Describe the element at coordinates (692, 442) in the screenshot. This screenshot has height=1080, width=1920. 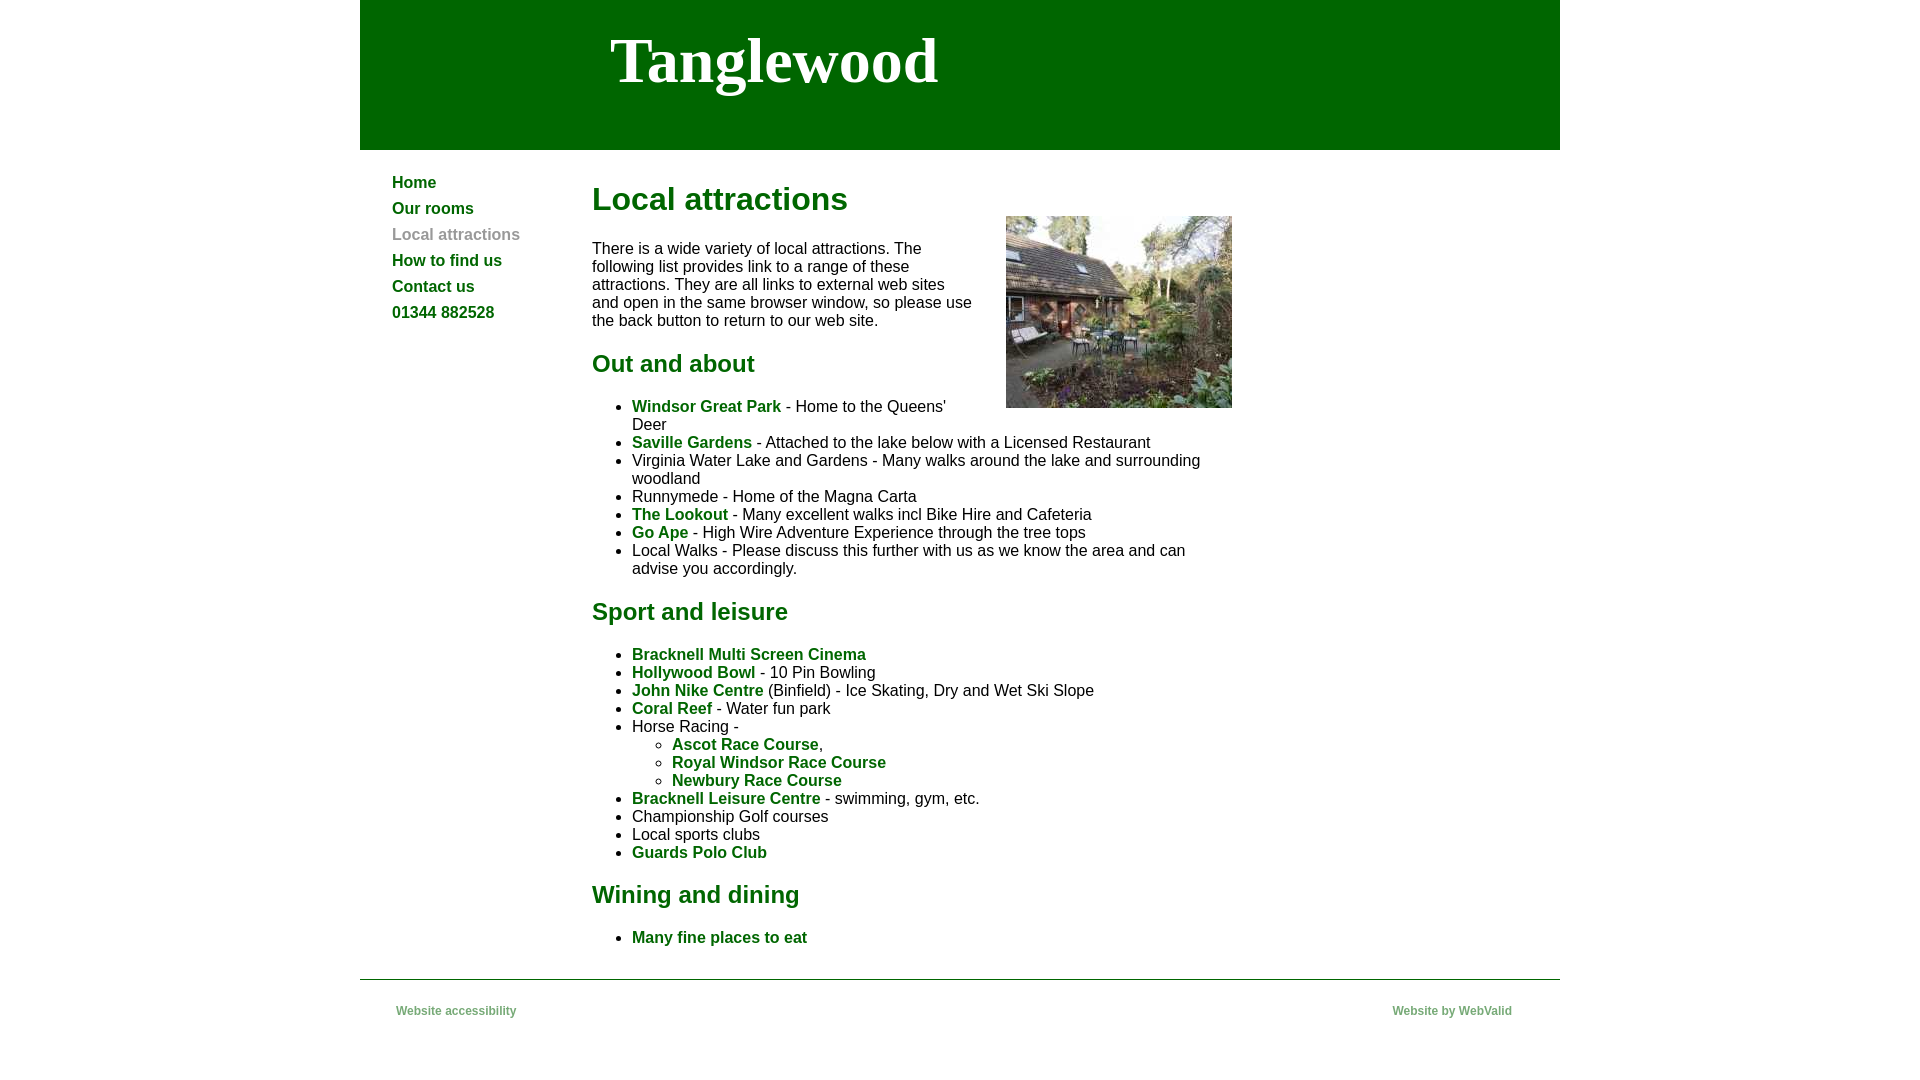
I see `Saville Gardens` at that location.